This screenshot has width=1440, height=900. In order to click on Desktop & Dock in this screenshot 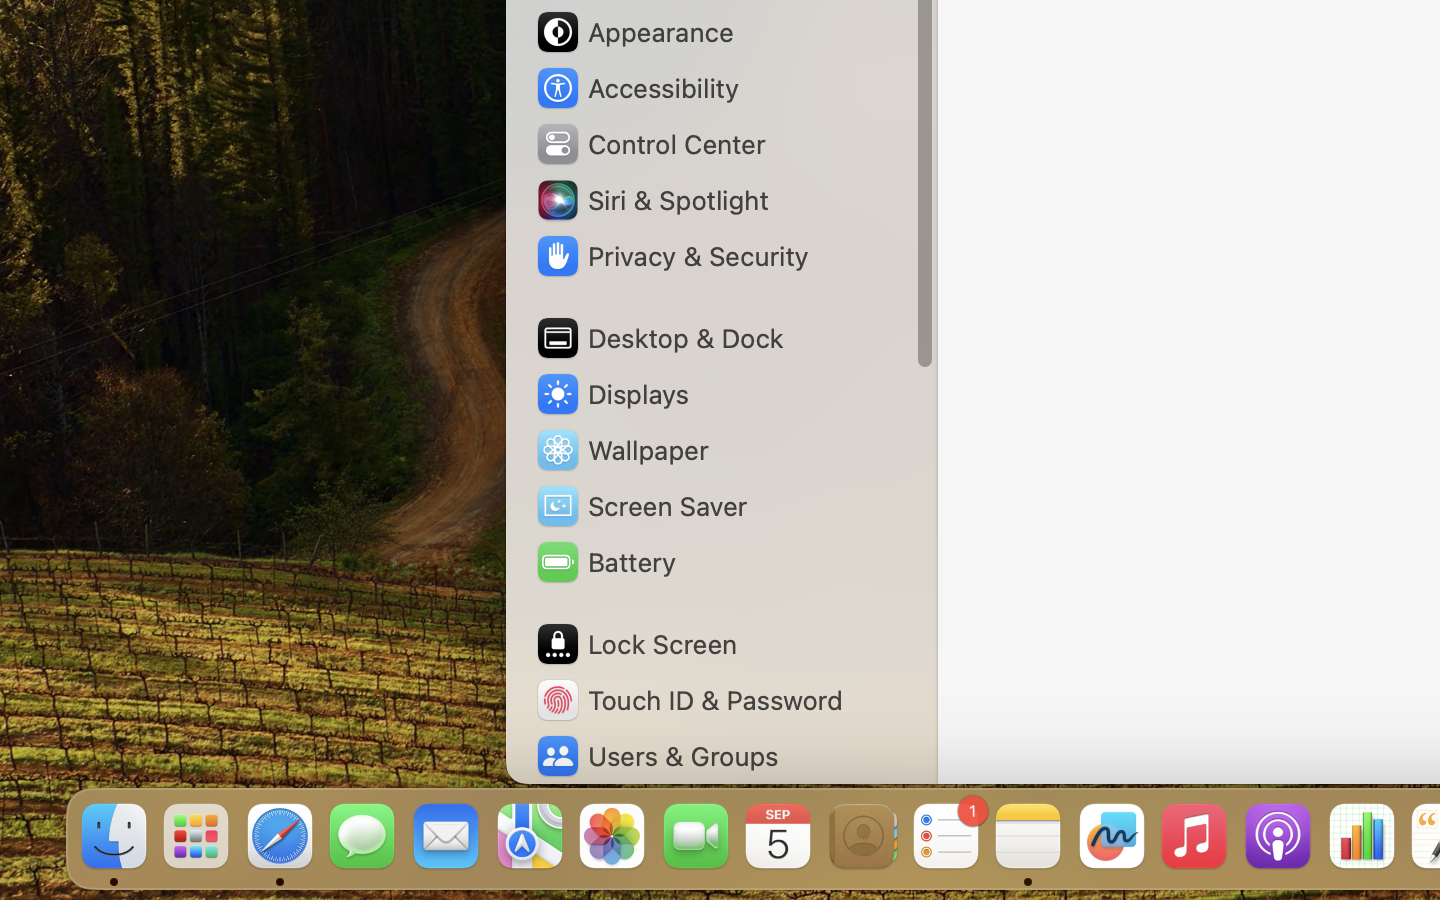, I will do `click(658, 338)`.